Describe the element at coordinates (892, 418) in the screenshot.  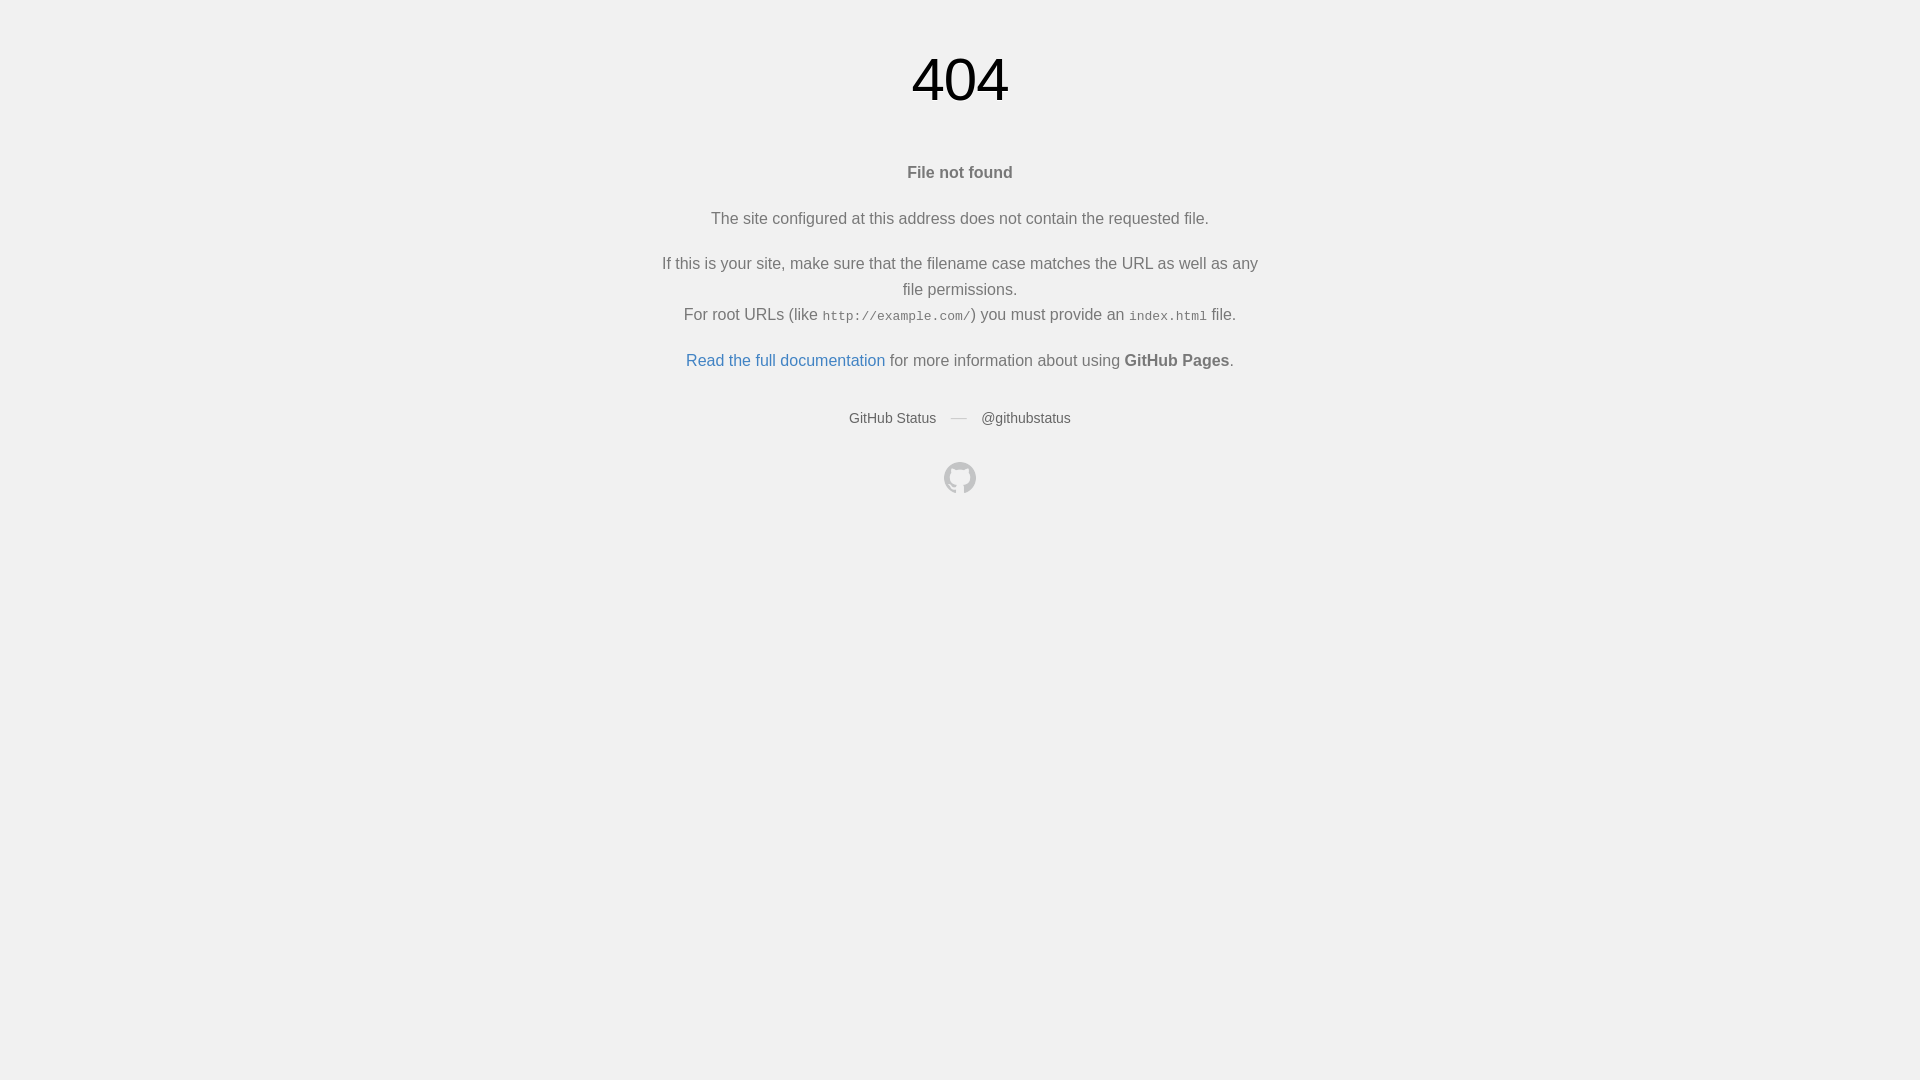
I see `GitHub Status` at that location.